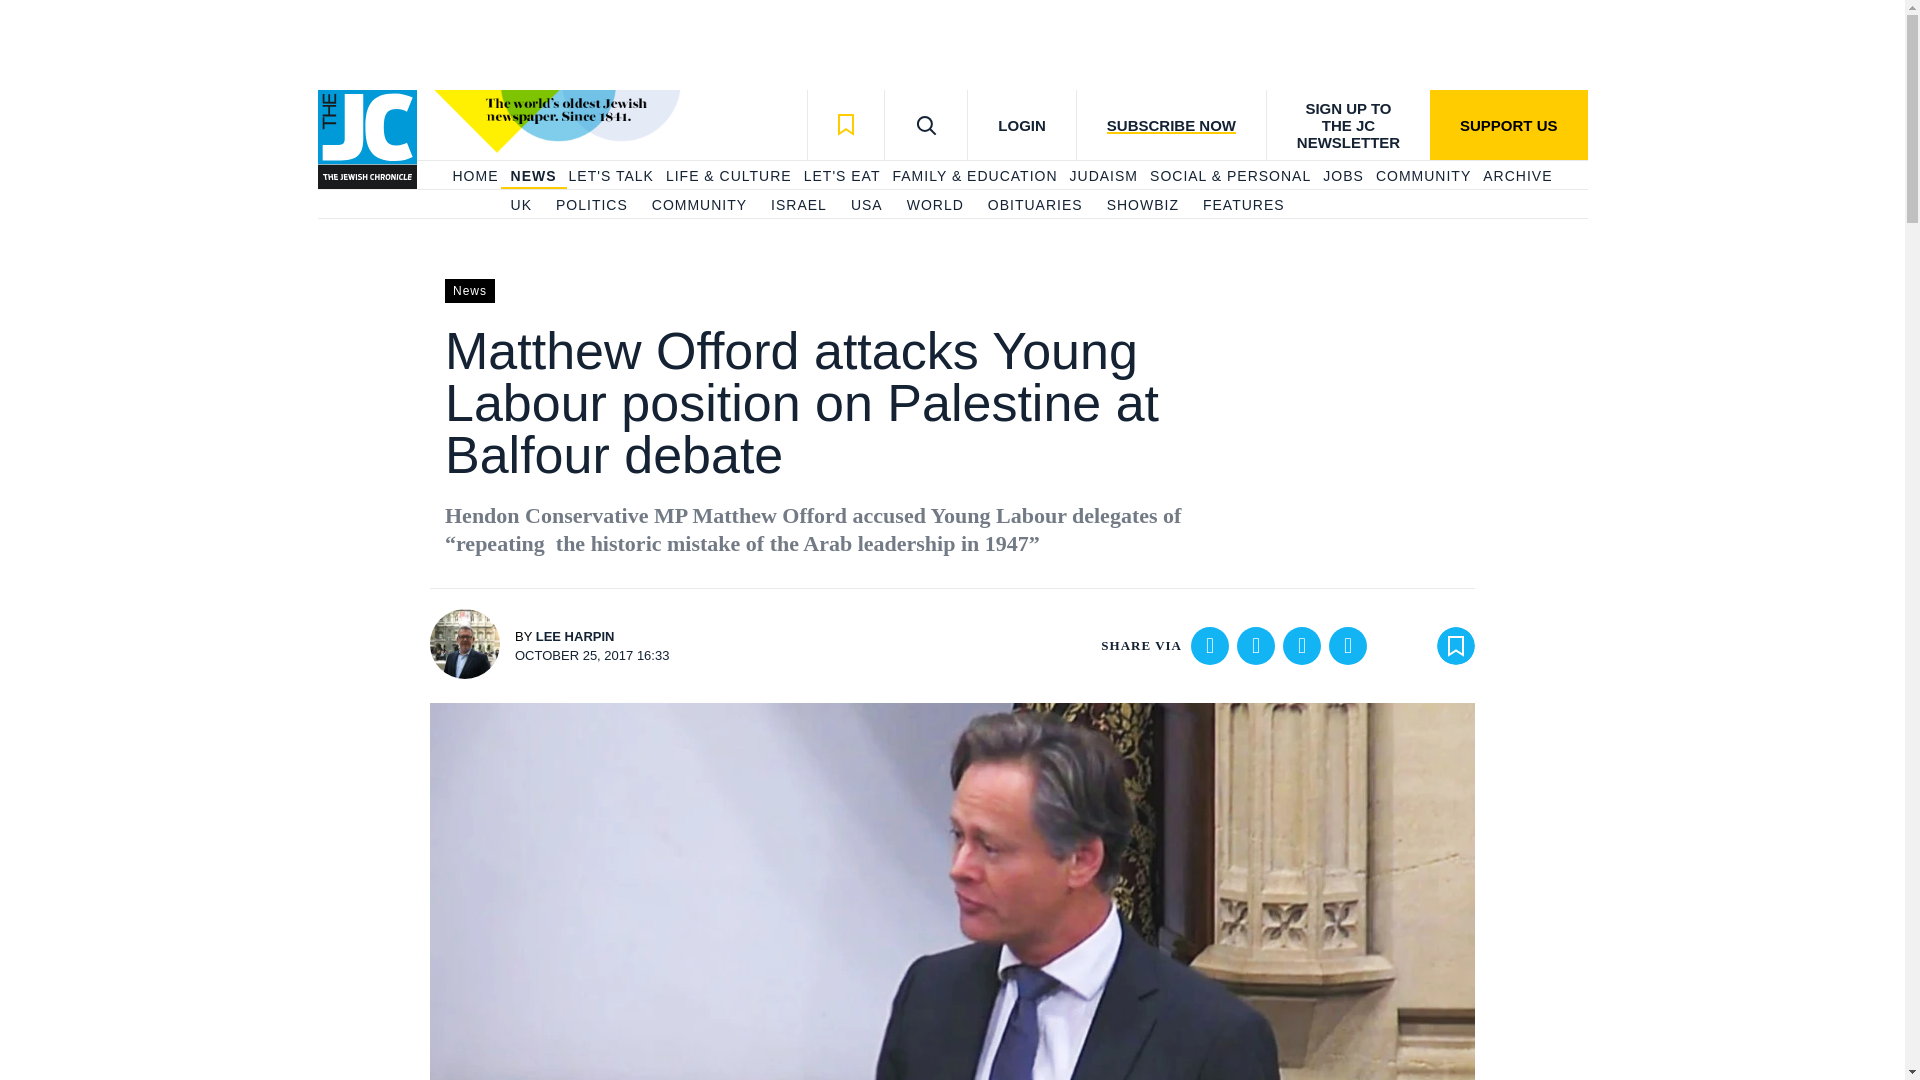 The height and width of the screenshot is (1080, 1920). I want to click on FEATURES, so click(1244, 206).